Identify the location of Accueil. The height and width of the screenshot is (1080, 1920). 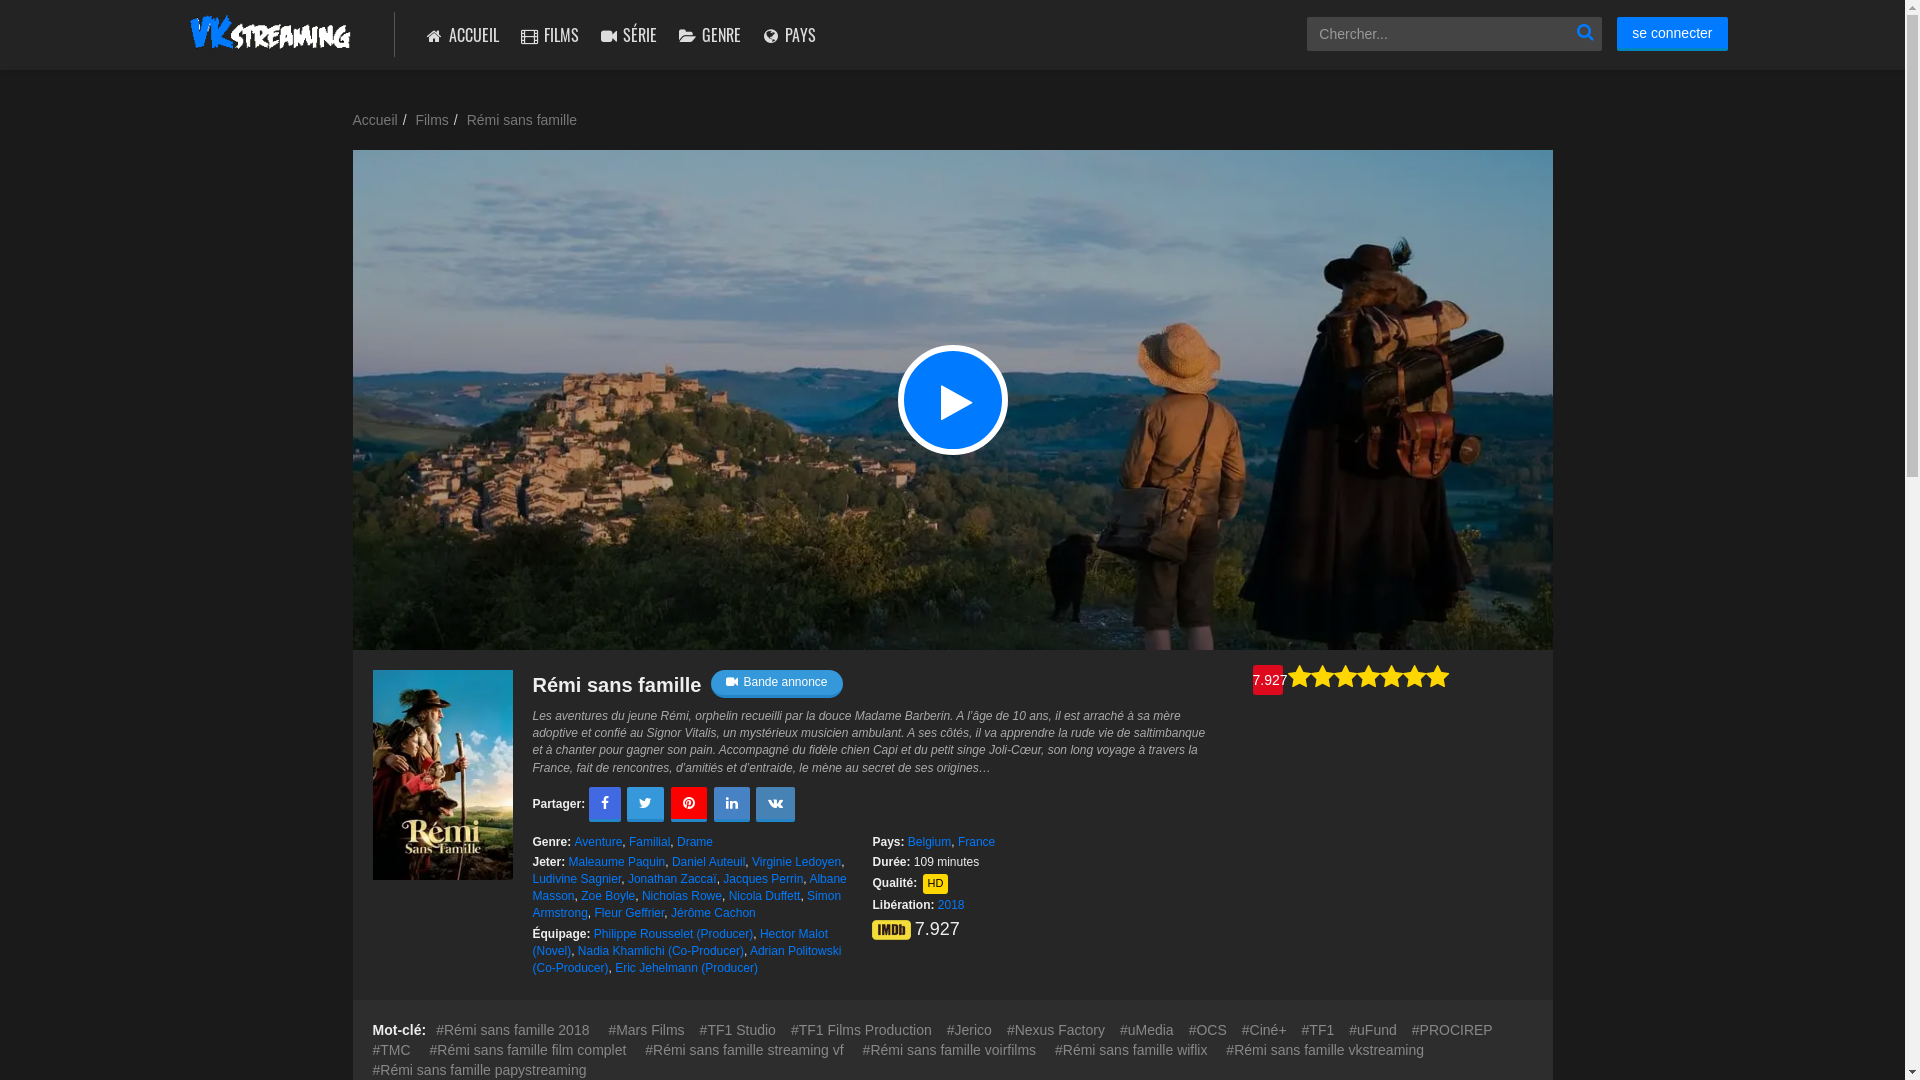
(374, 120).